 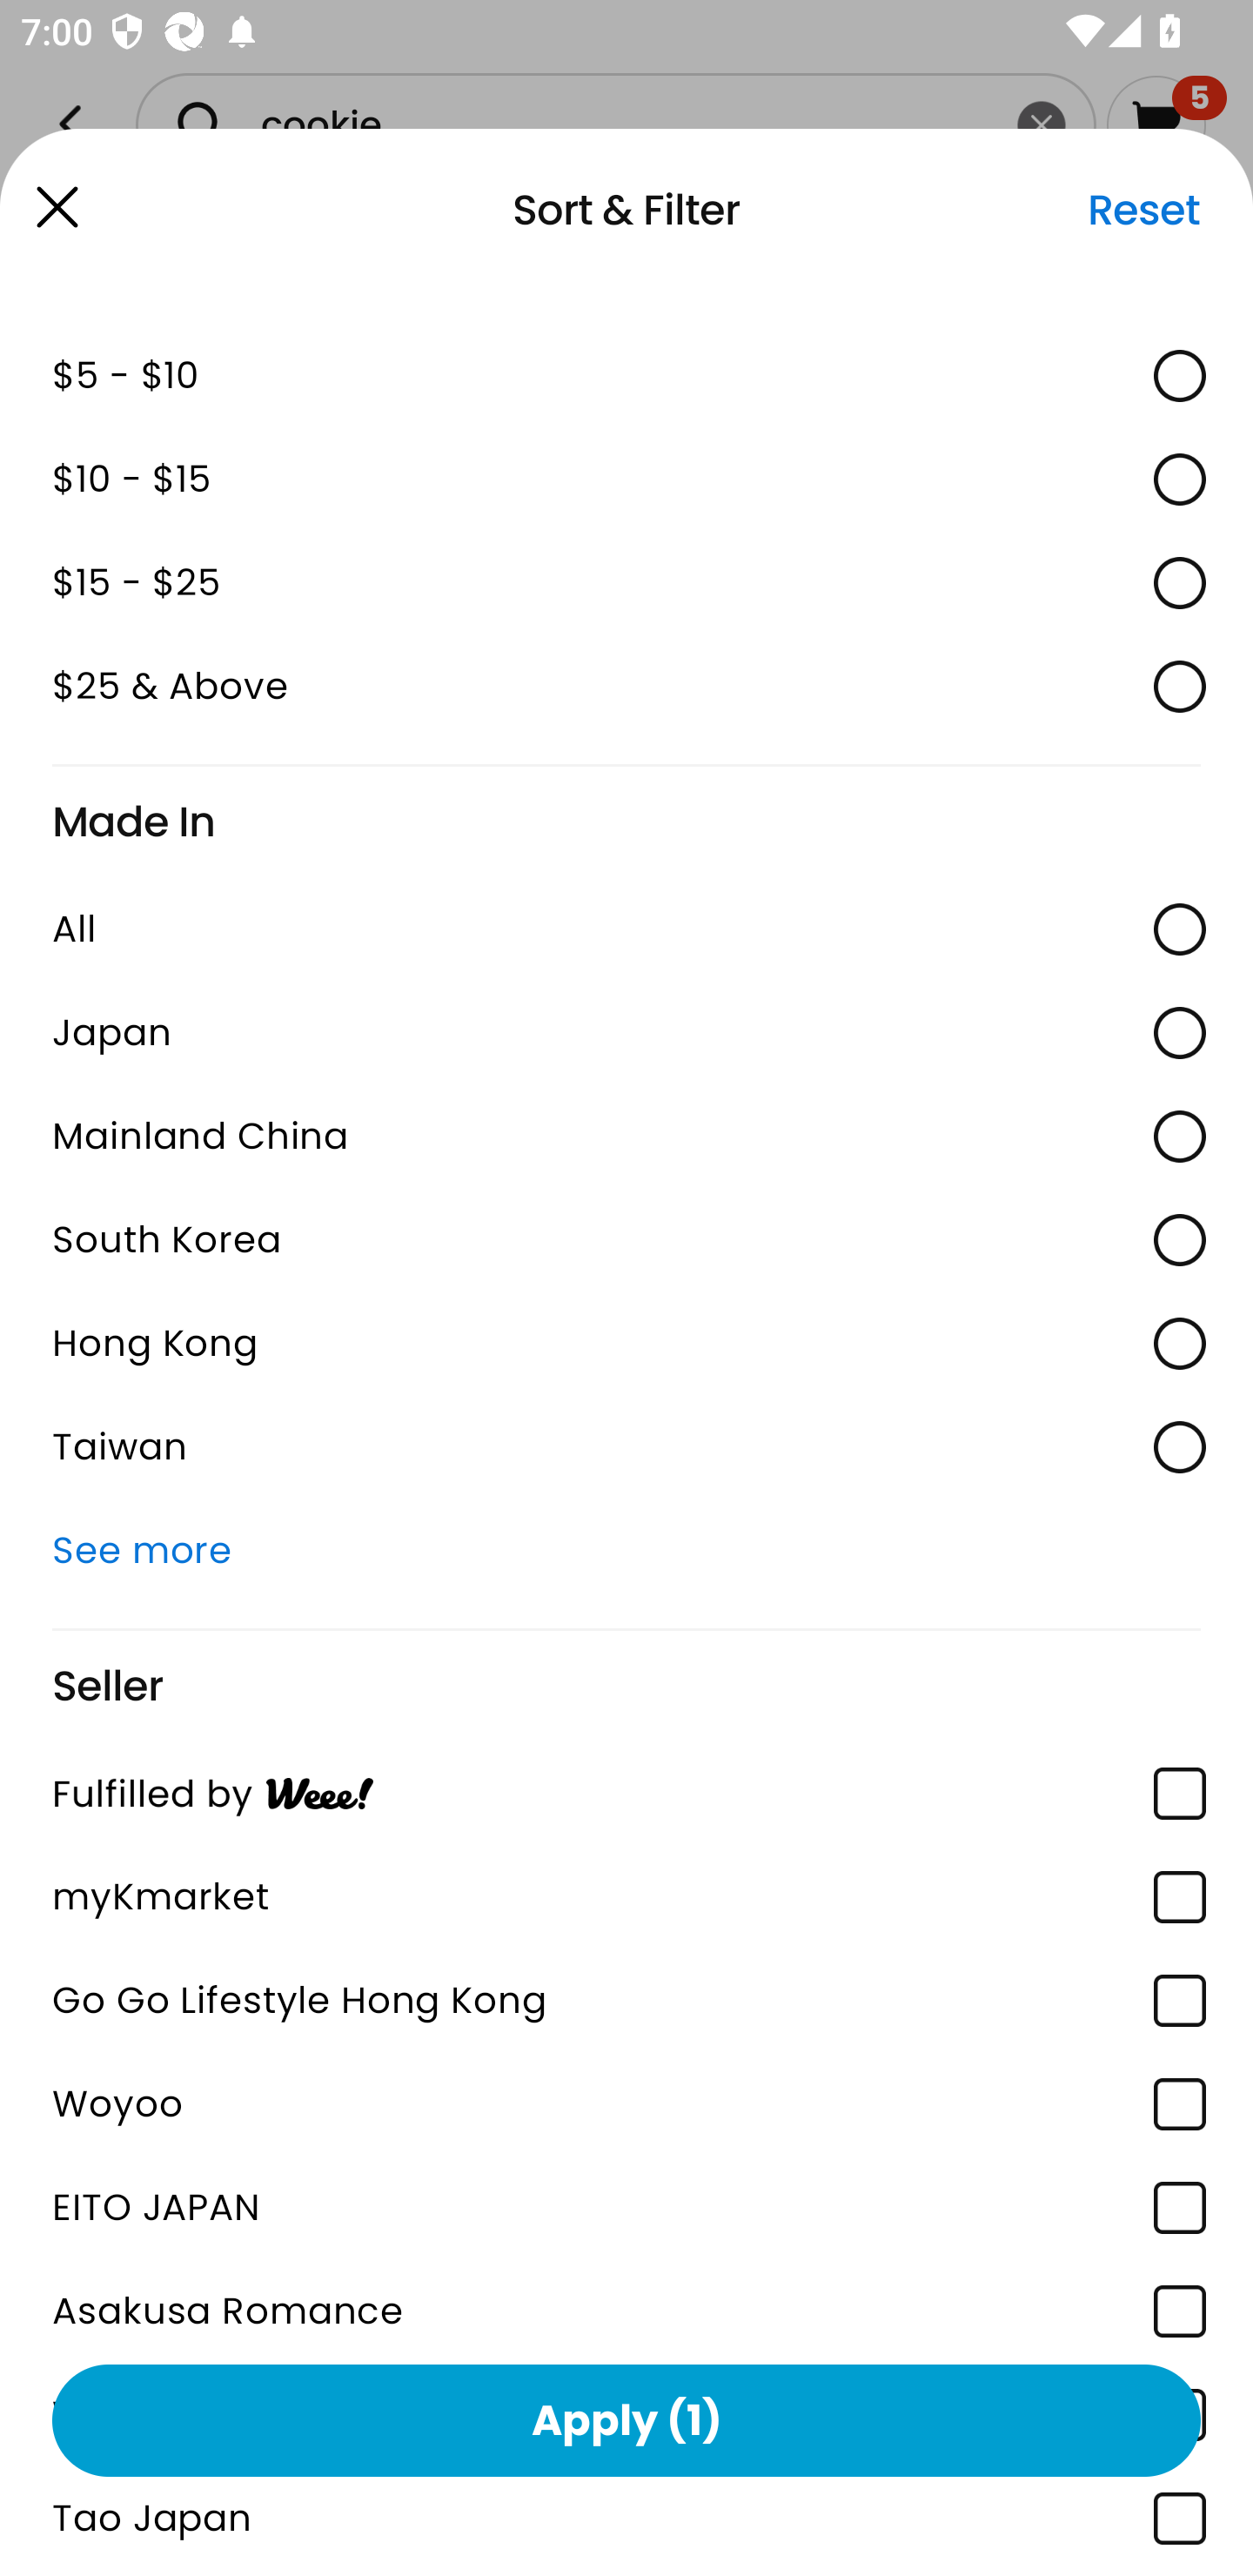 I want to click on Reset, so click(x=1143, y=210).